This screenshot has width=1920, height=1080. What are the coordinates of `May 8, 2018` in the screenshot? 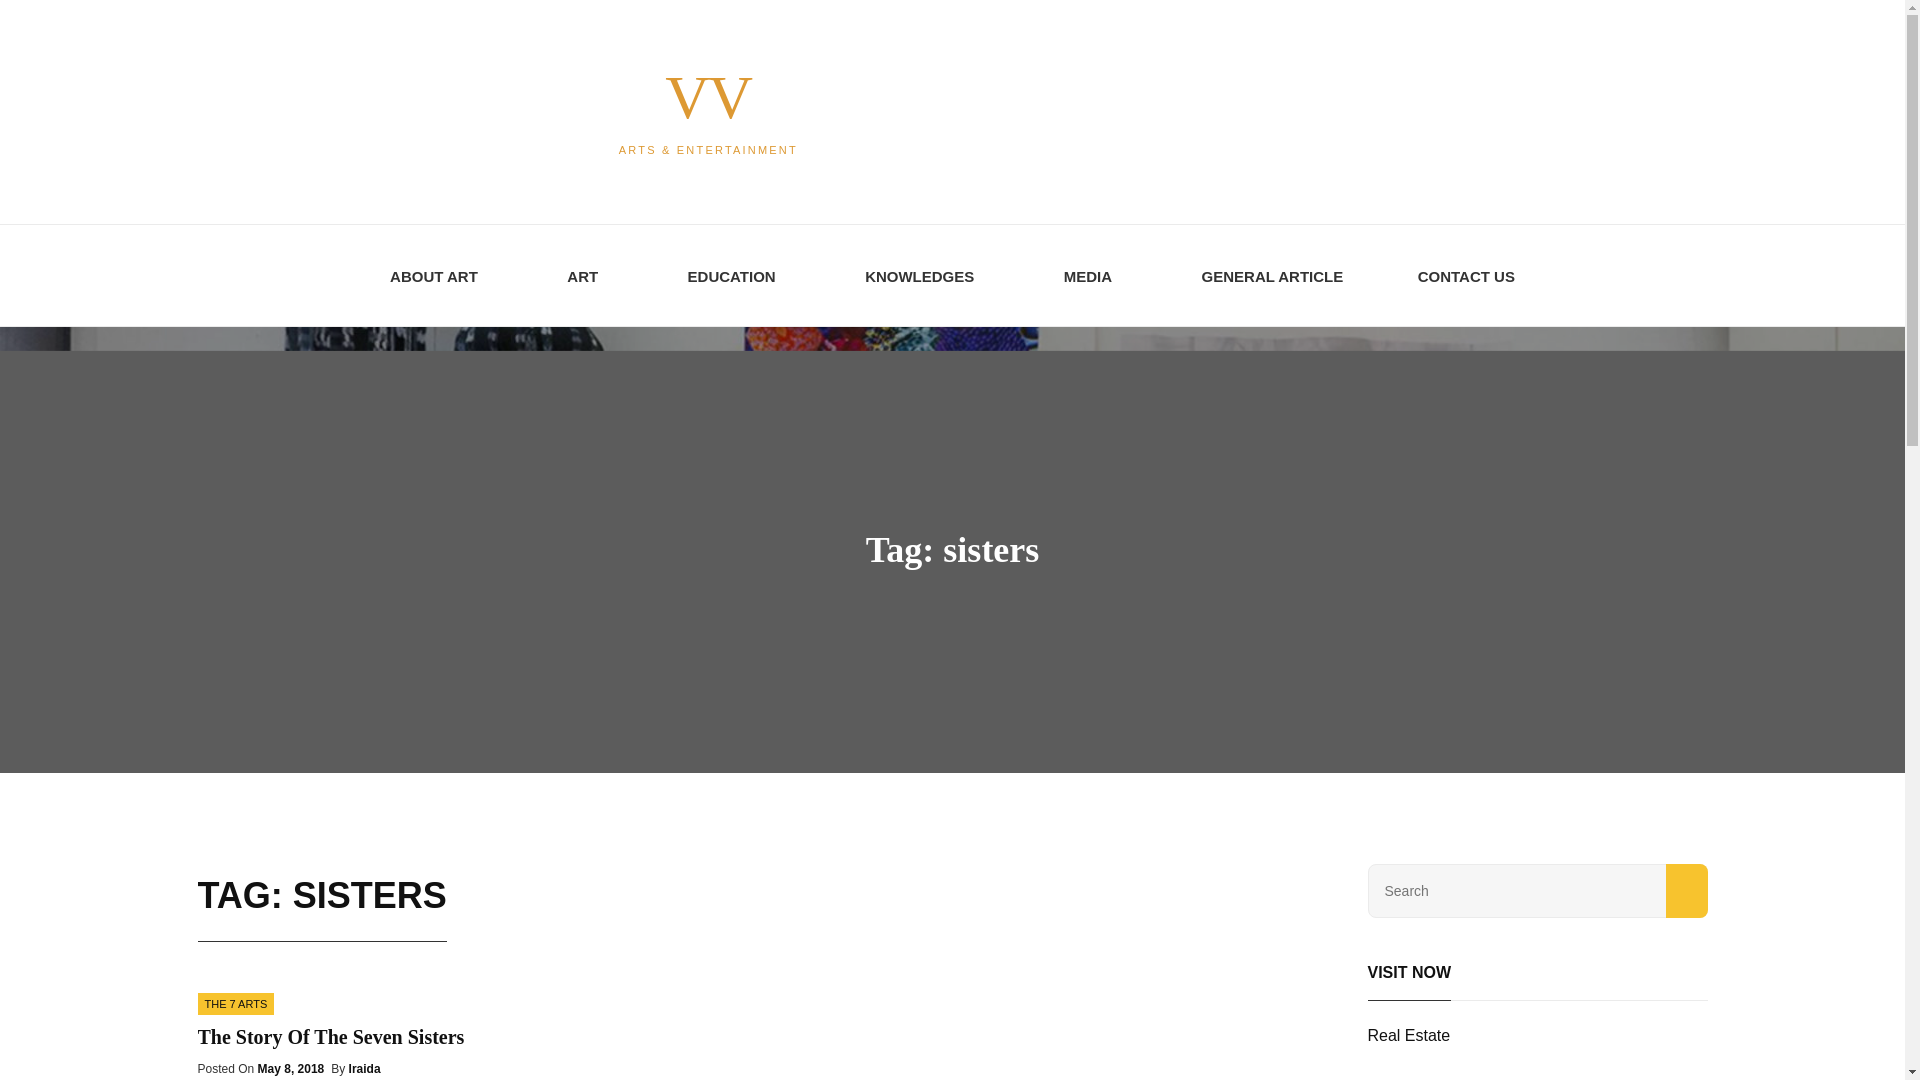 It's located at (290, 1068).